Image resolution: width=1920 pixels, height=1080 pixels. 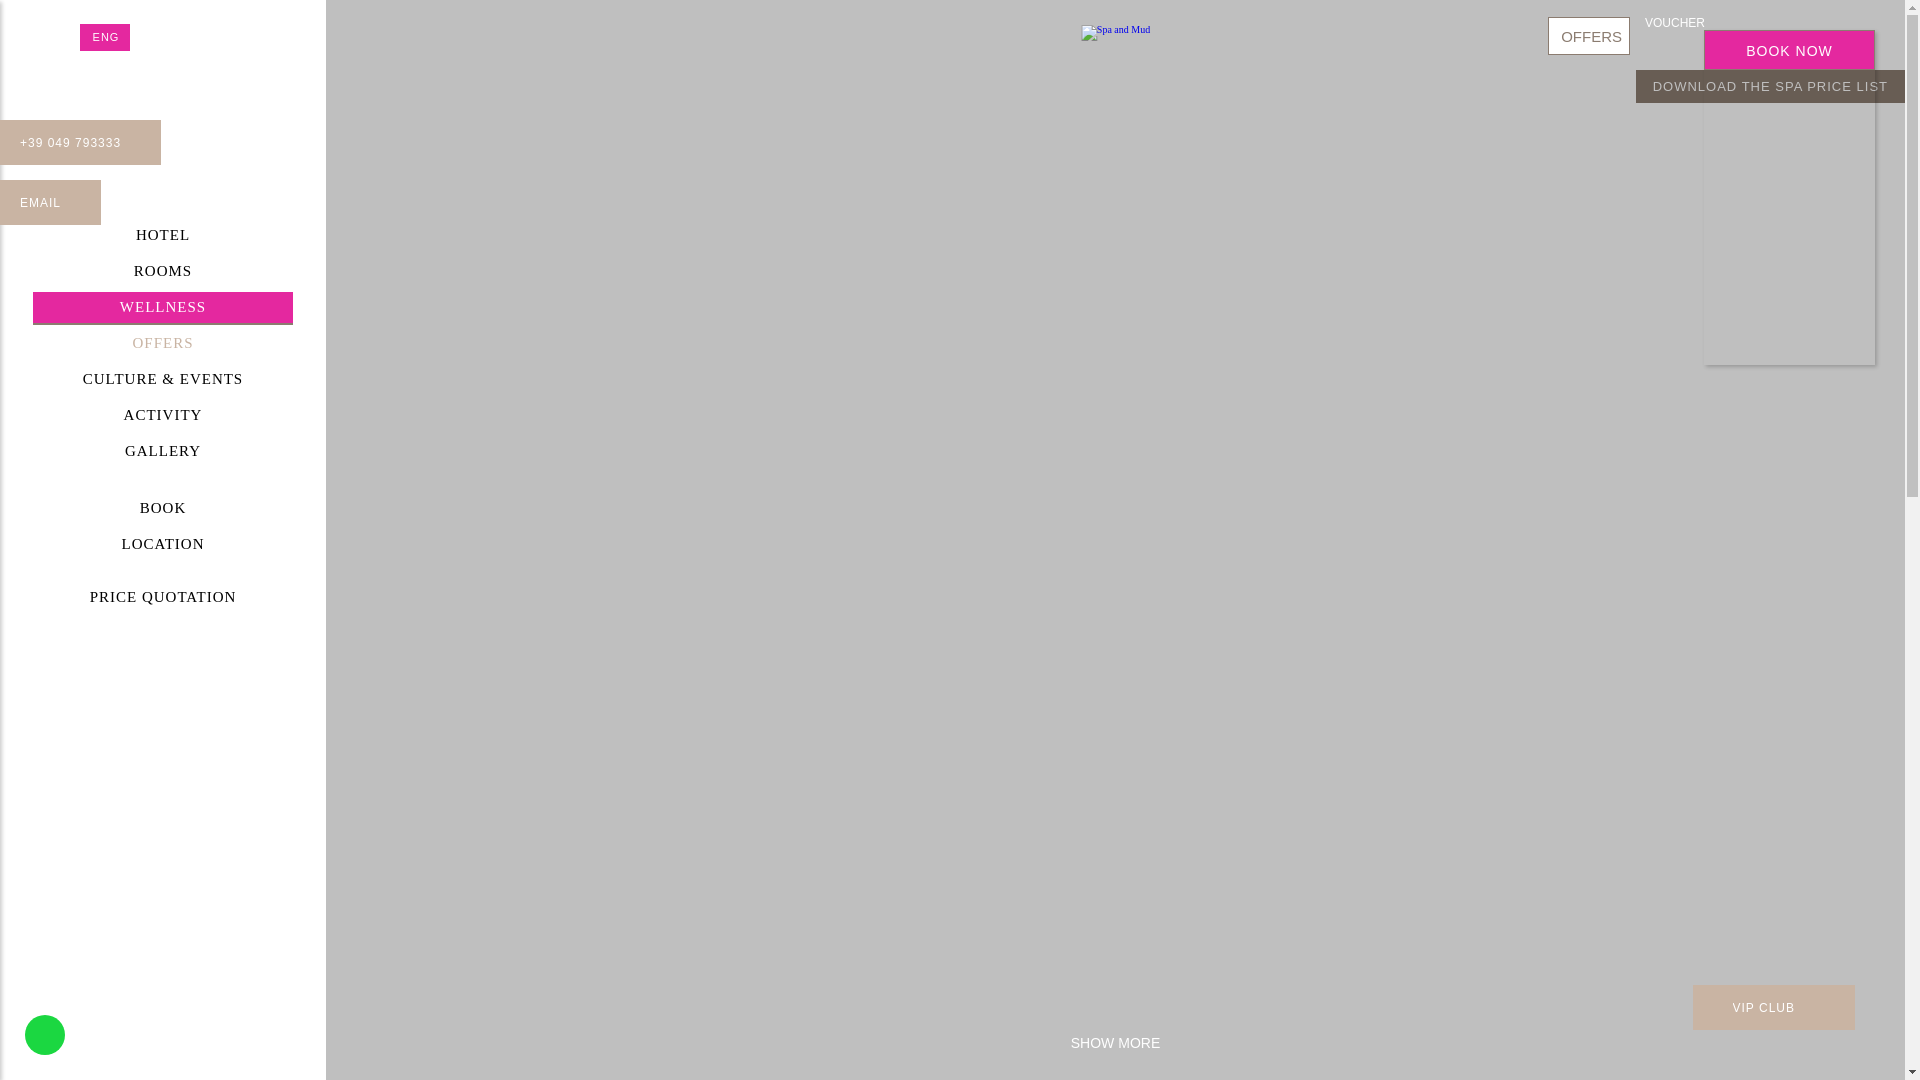 I want to click on ROOMS, so click(x=162, y=272).